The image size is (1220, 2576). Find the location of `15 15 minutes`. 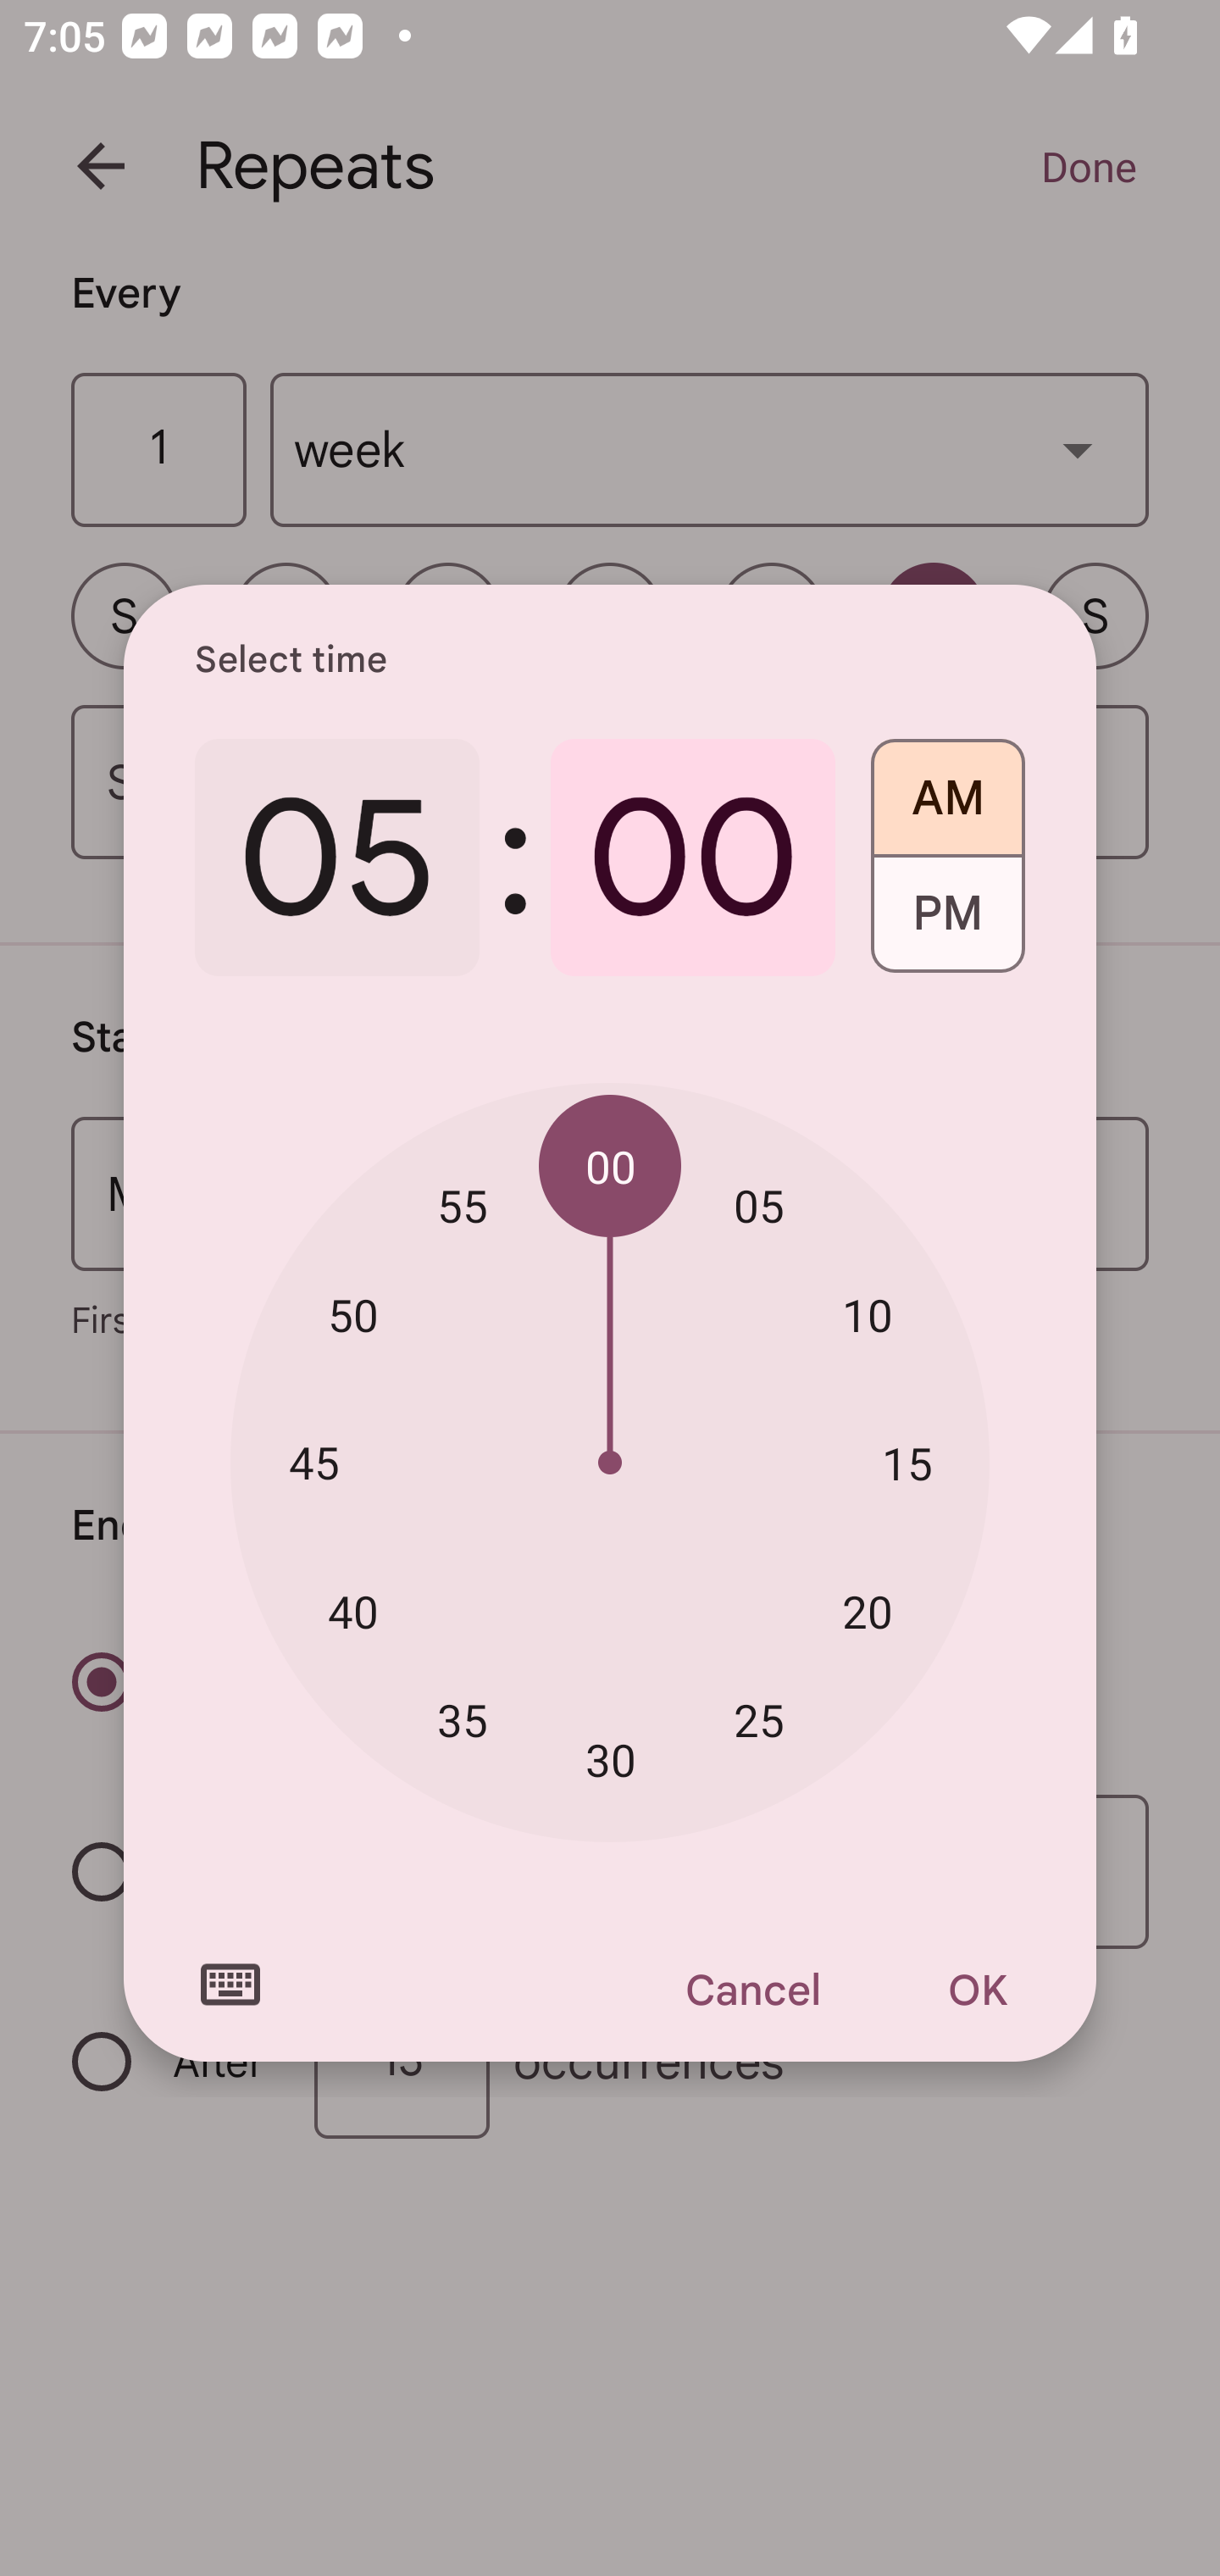

15 15 minutes is located at coordinates (907, 1463).